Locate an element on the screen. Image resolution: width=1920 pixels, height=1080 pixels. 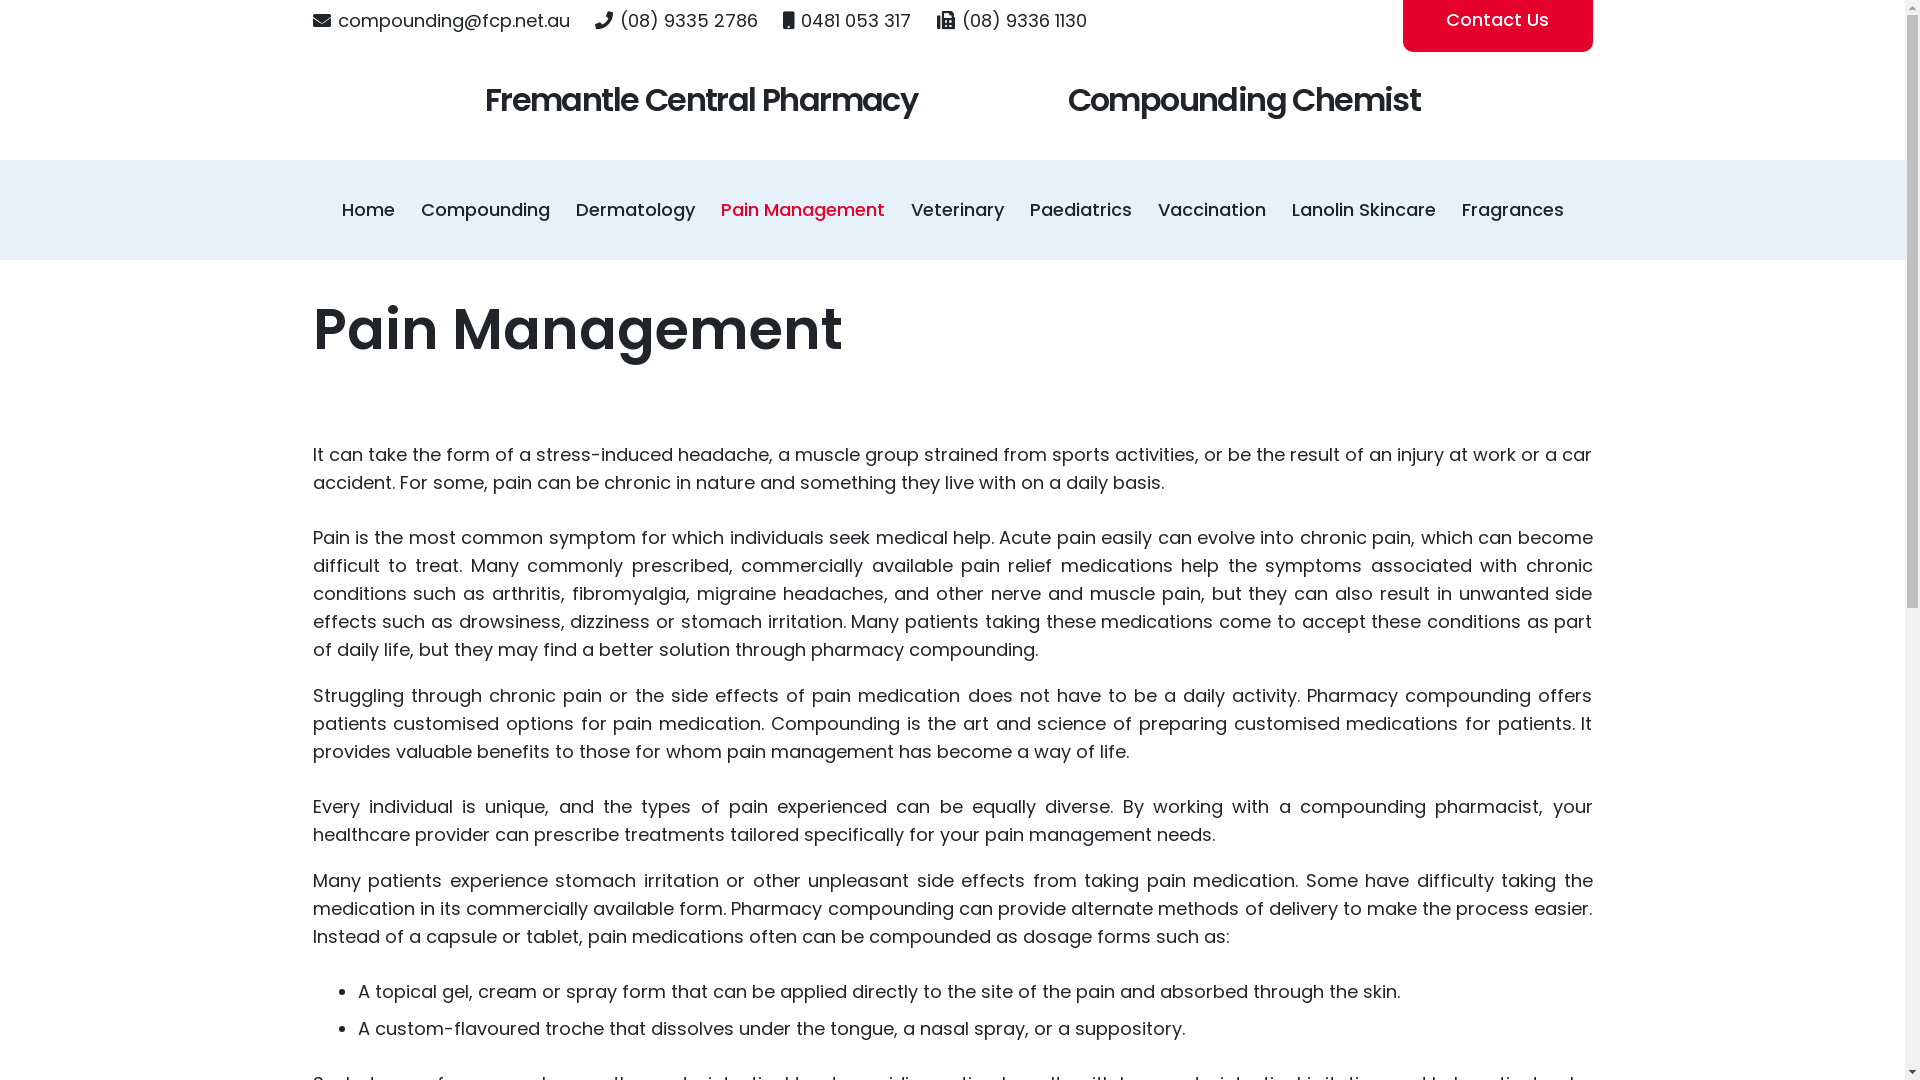
Veterinary is located at coordinates (958, 210).